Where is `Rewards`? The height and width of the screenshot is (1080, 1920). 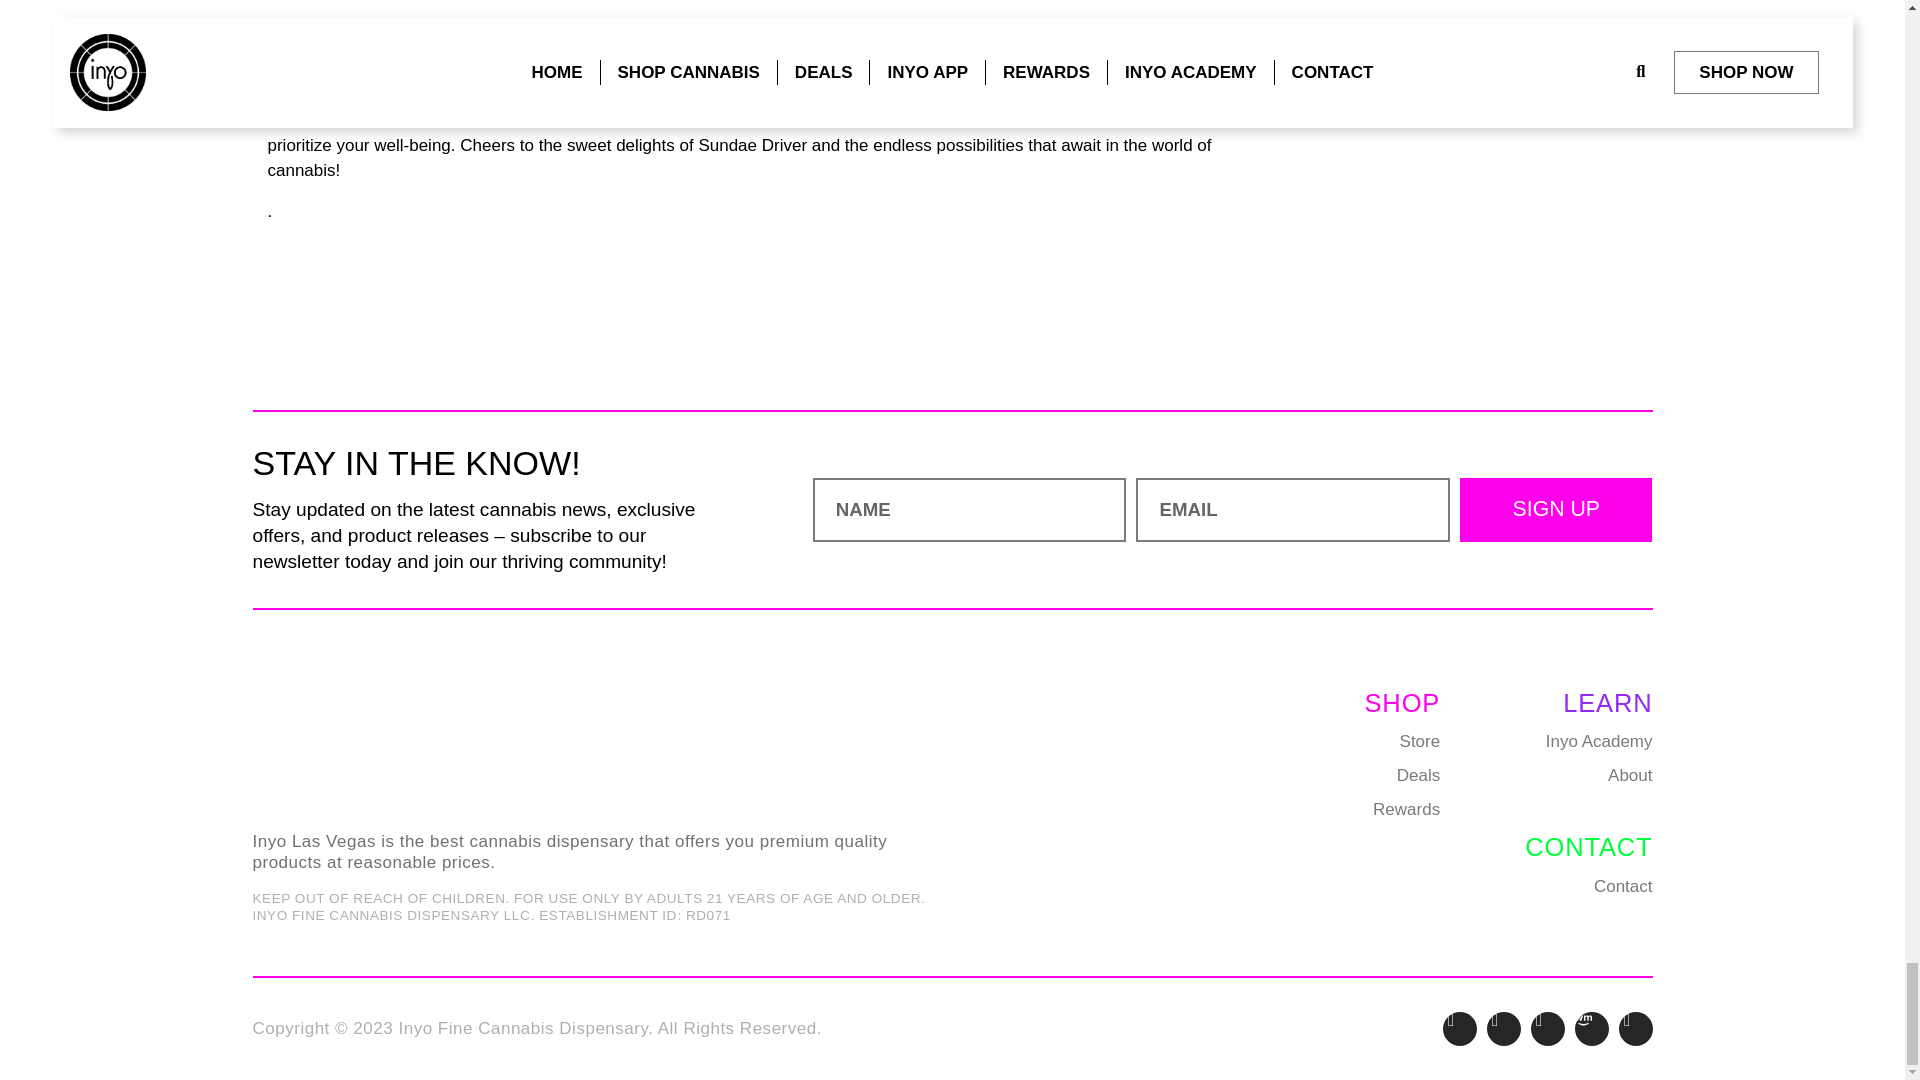 Rewards is located at coordinates (1376, 809).